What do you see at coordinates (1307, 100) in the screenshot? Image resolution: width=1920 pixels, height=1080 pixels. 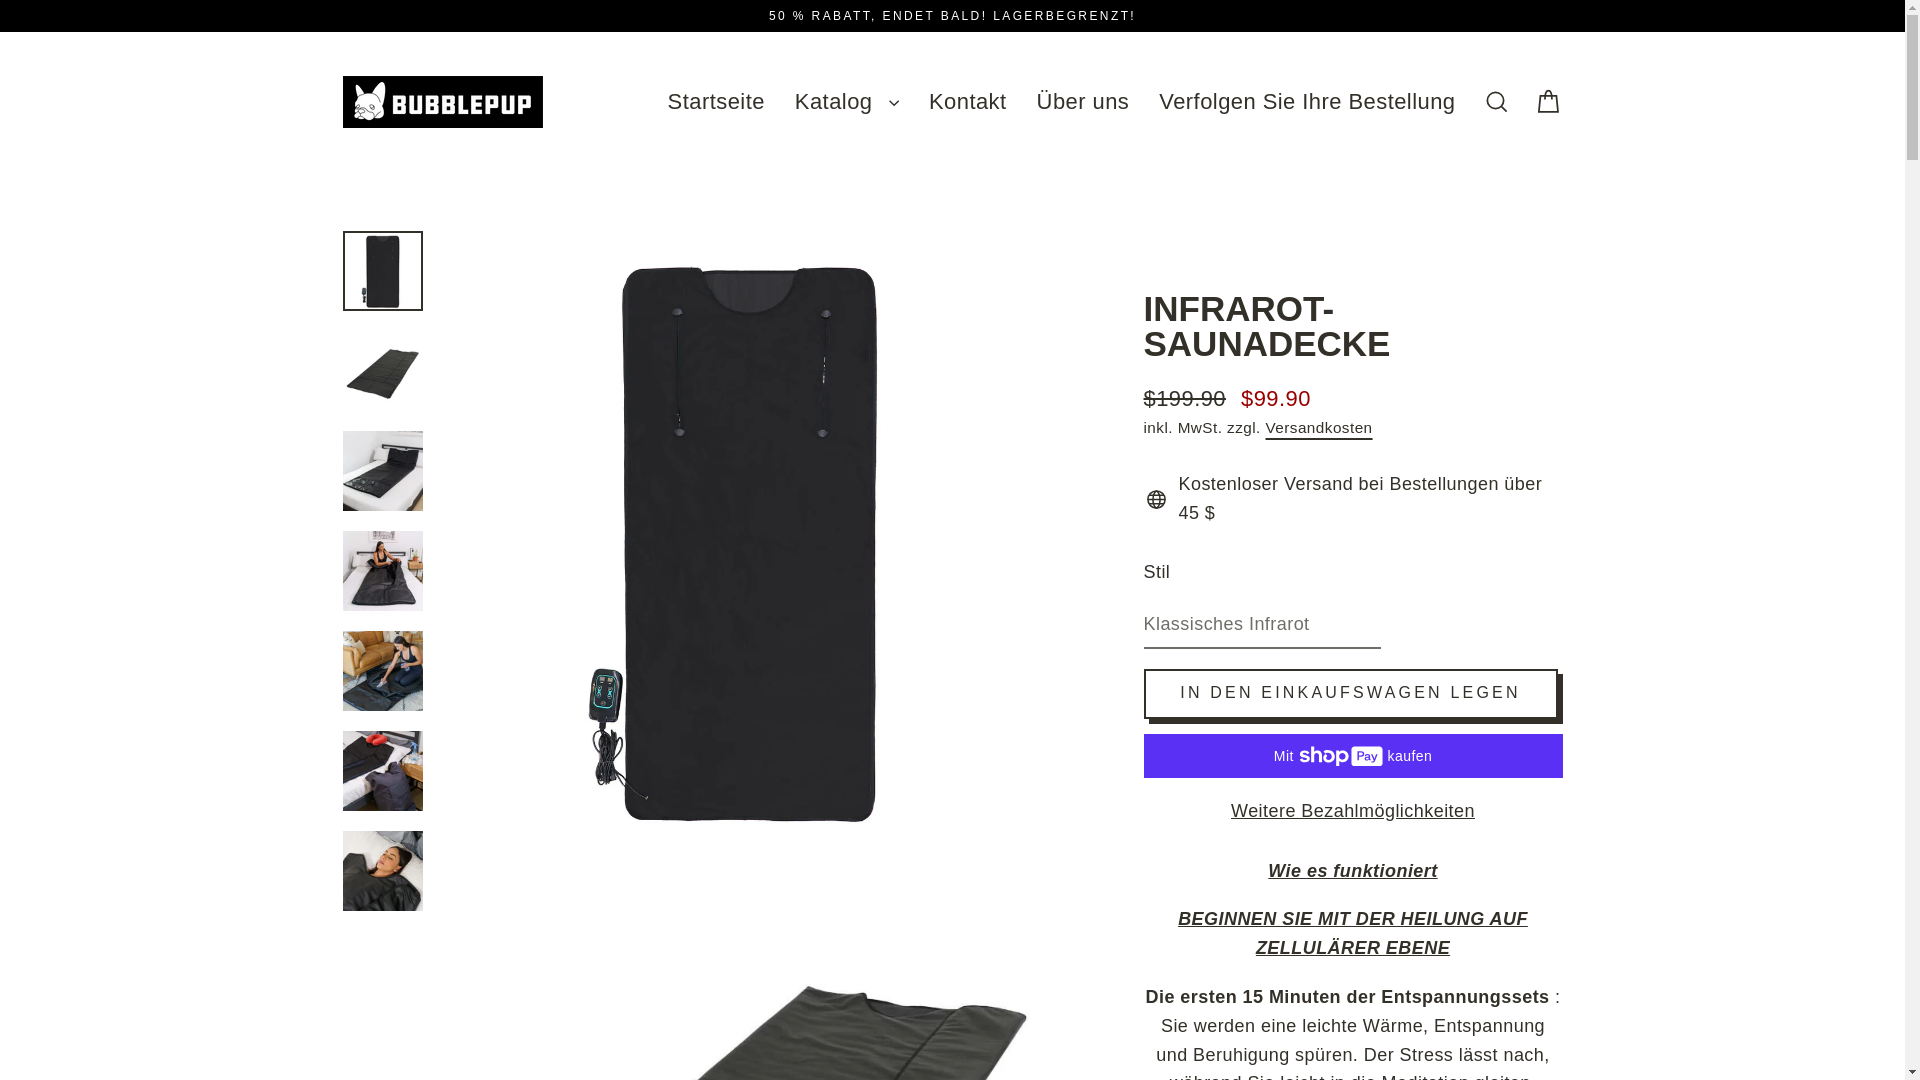 I see `Verfolgen Sie Ihre Bestellung` at bounding box center [1307, 100].